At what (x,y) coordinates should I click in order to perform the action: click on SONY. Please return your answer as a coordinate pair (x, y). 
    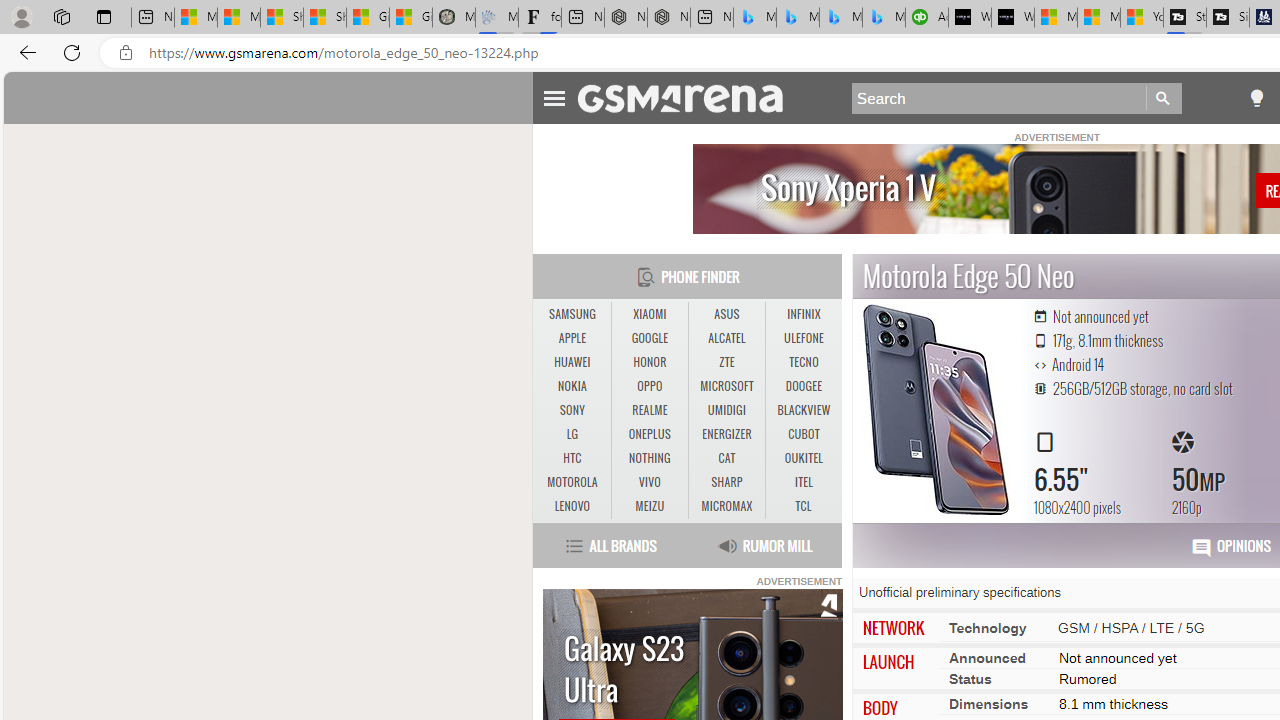
    Looking at the image, I should click on (572, 411).